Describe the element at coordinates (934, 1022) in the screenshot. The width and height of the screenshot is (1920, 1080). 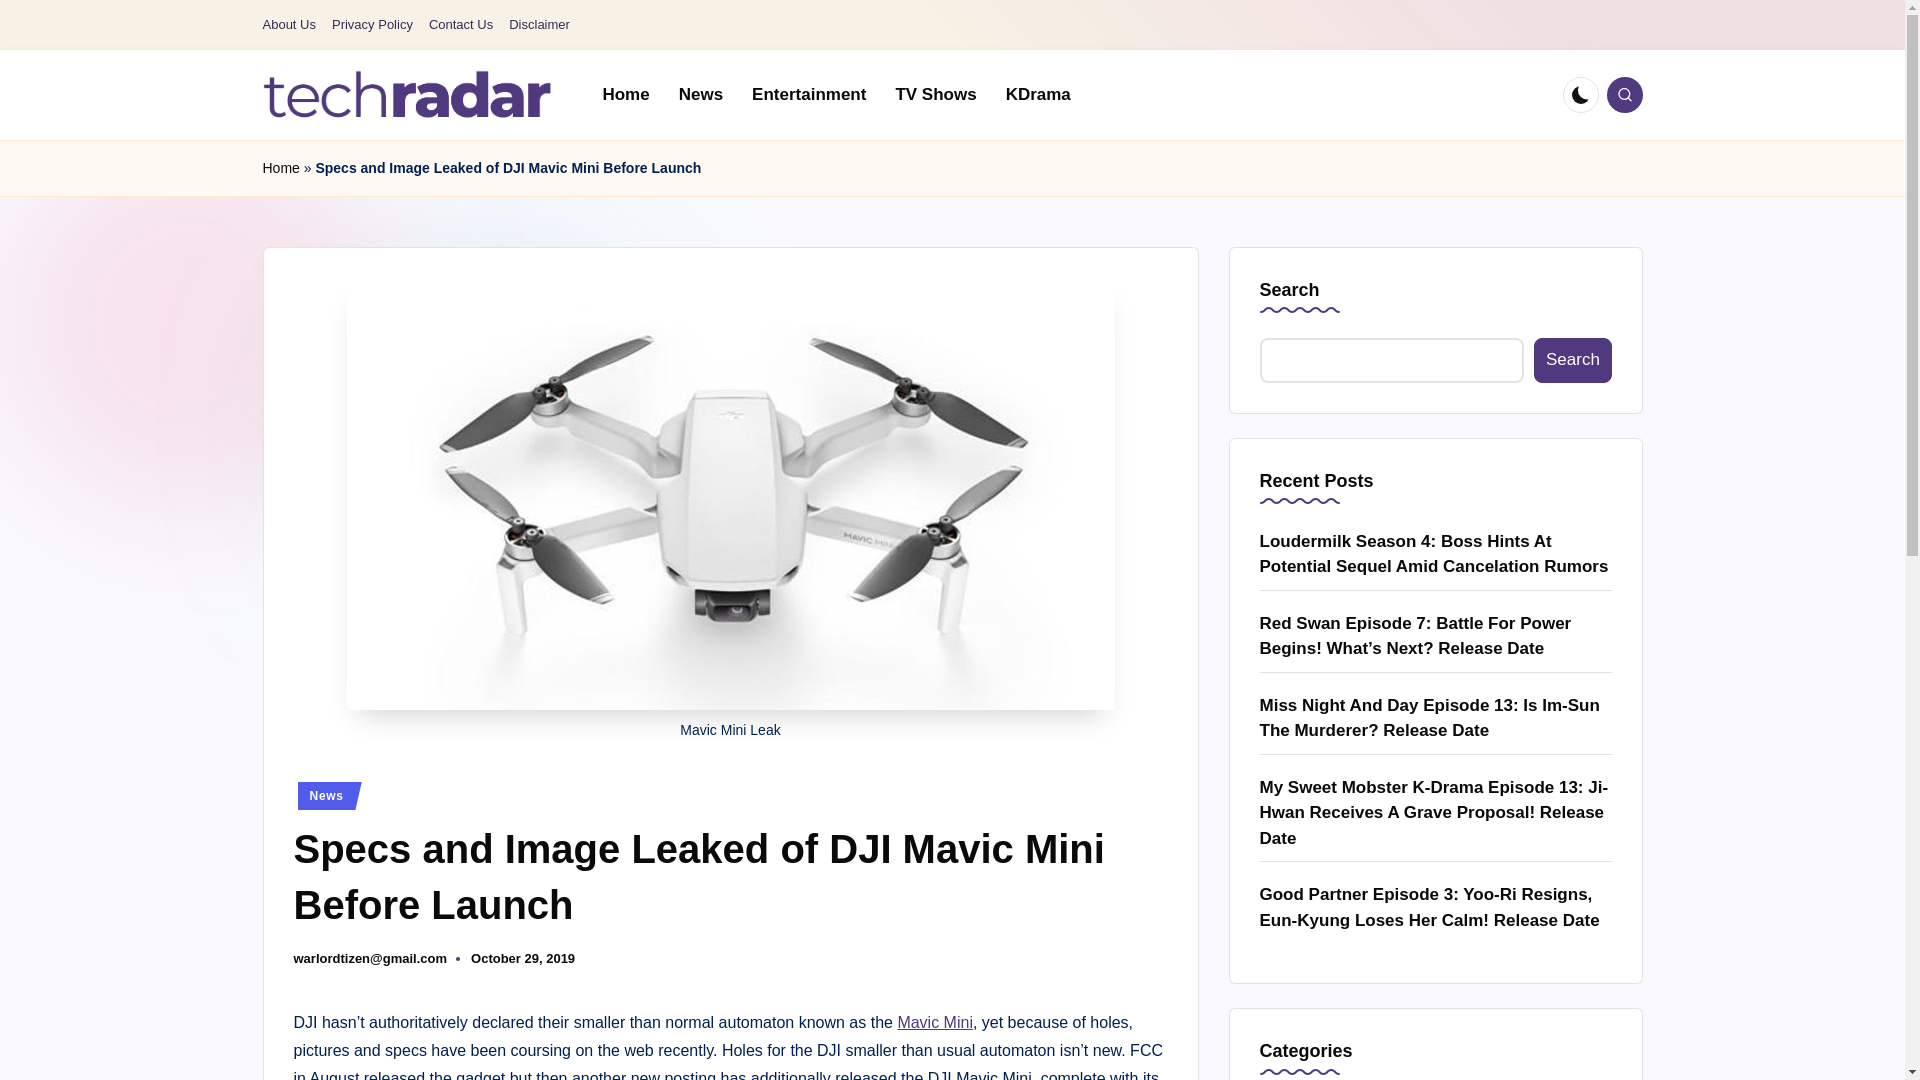
I see `Mavic Mini` at that location.